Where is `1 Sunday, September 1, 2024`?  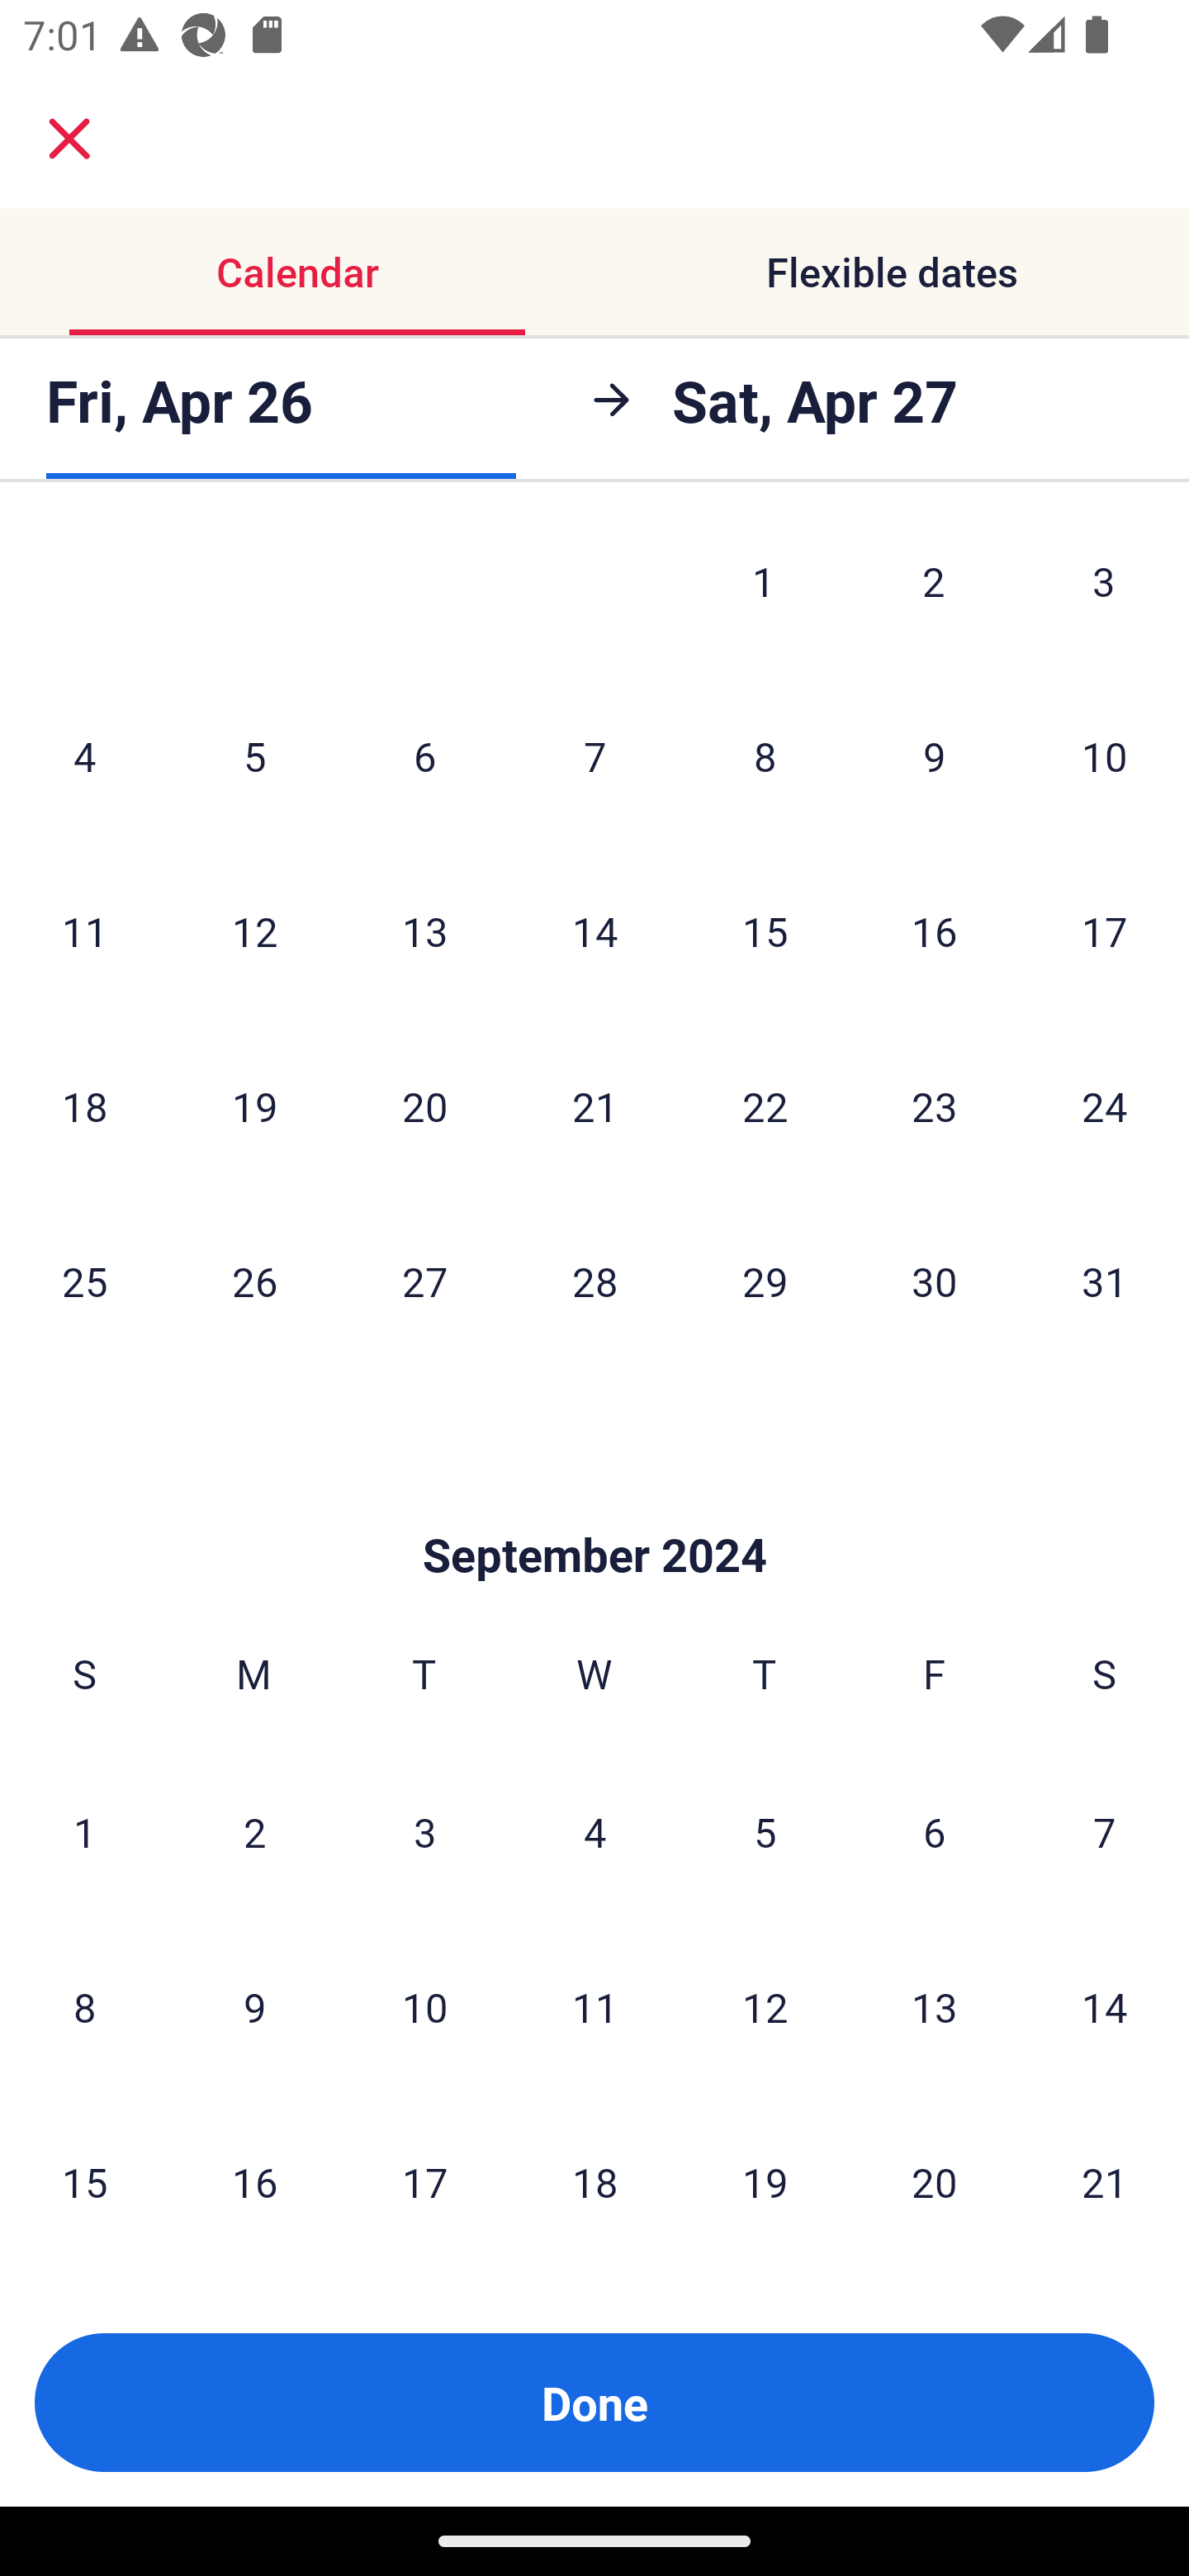
1 Sunday, September 1, 2024 is located at coordinates (84, 1831).